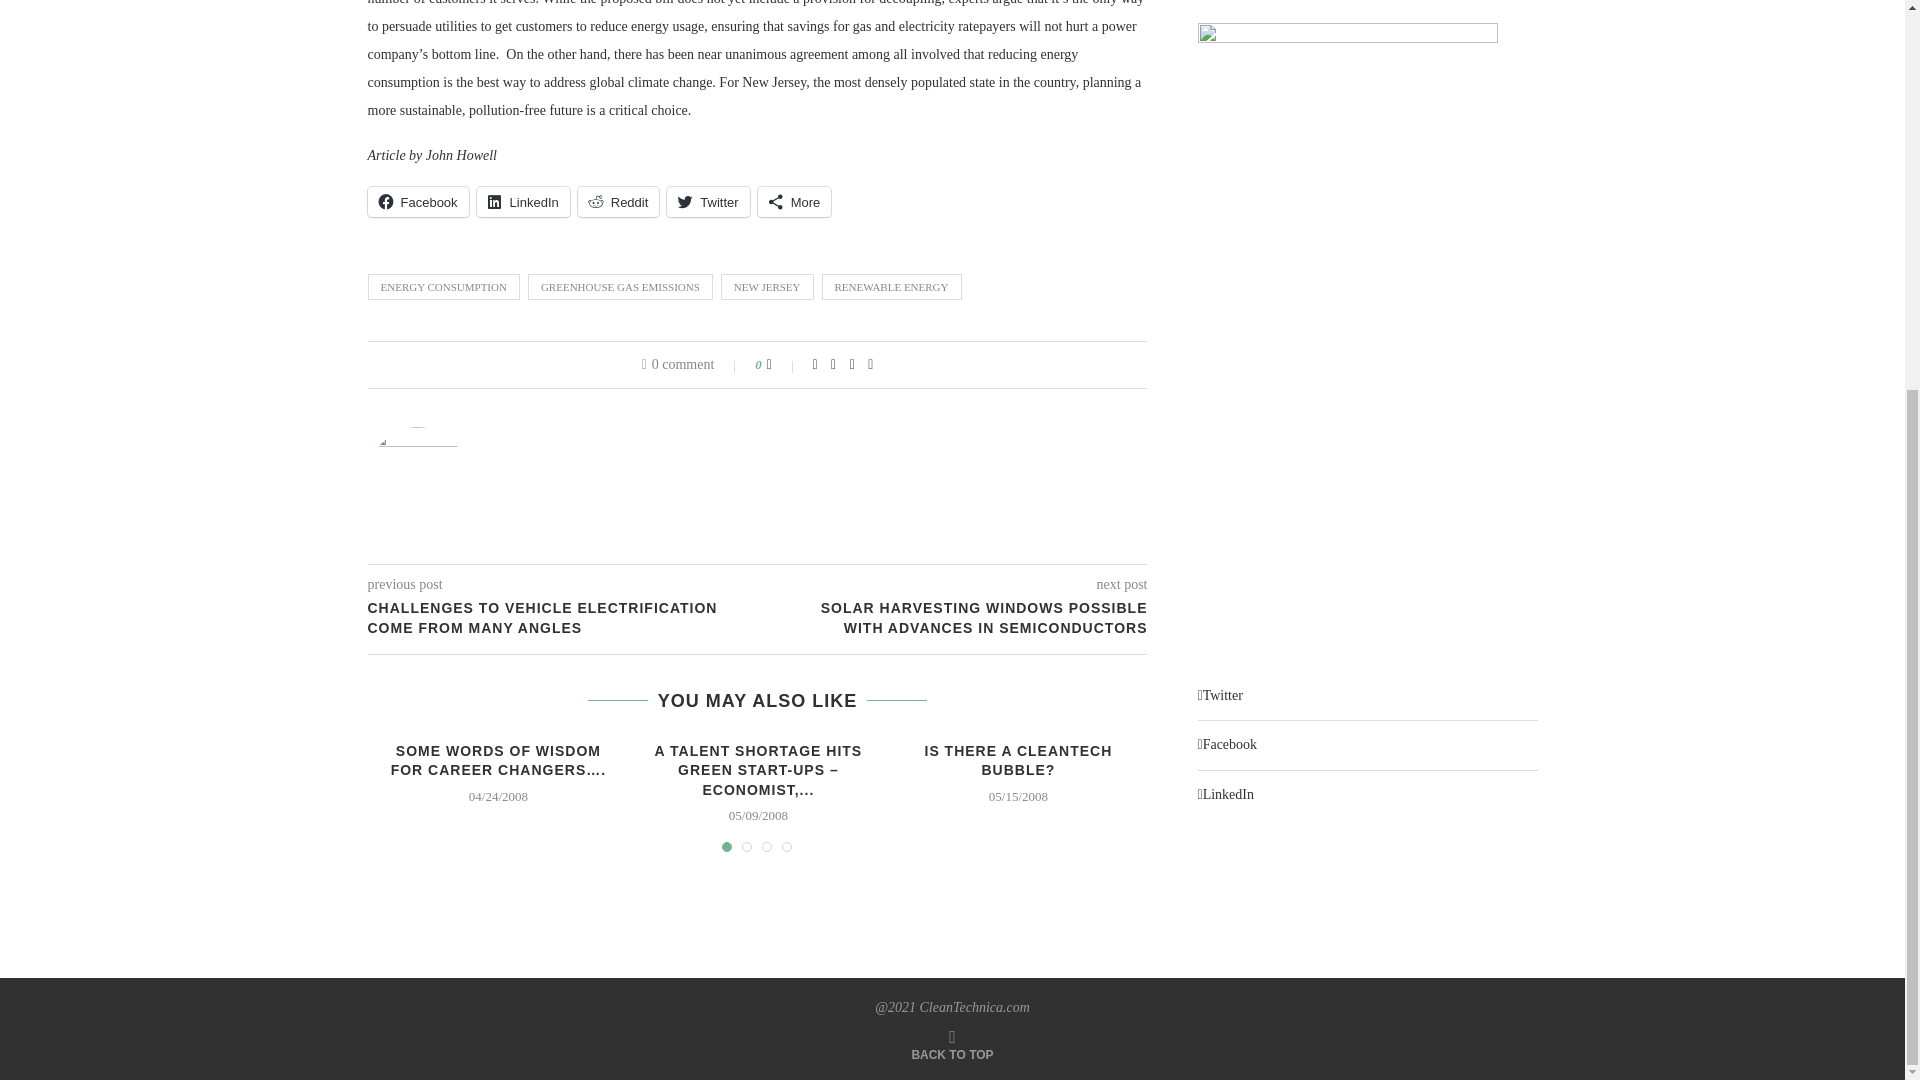 The image size is (1920, 1080). What do you see at coordinates (891, 287) in the screenshot?
I see `RENEWABLE ENERGY` at bounding box center [891, 287].